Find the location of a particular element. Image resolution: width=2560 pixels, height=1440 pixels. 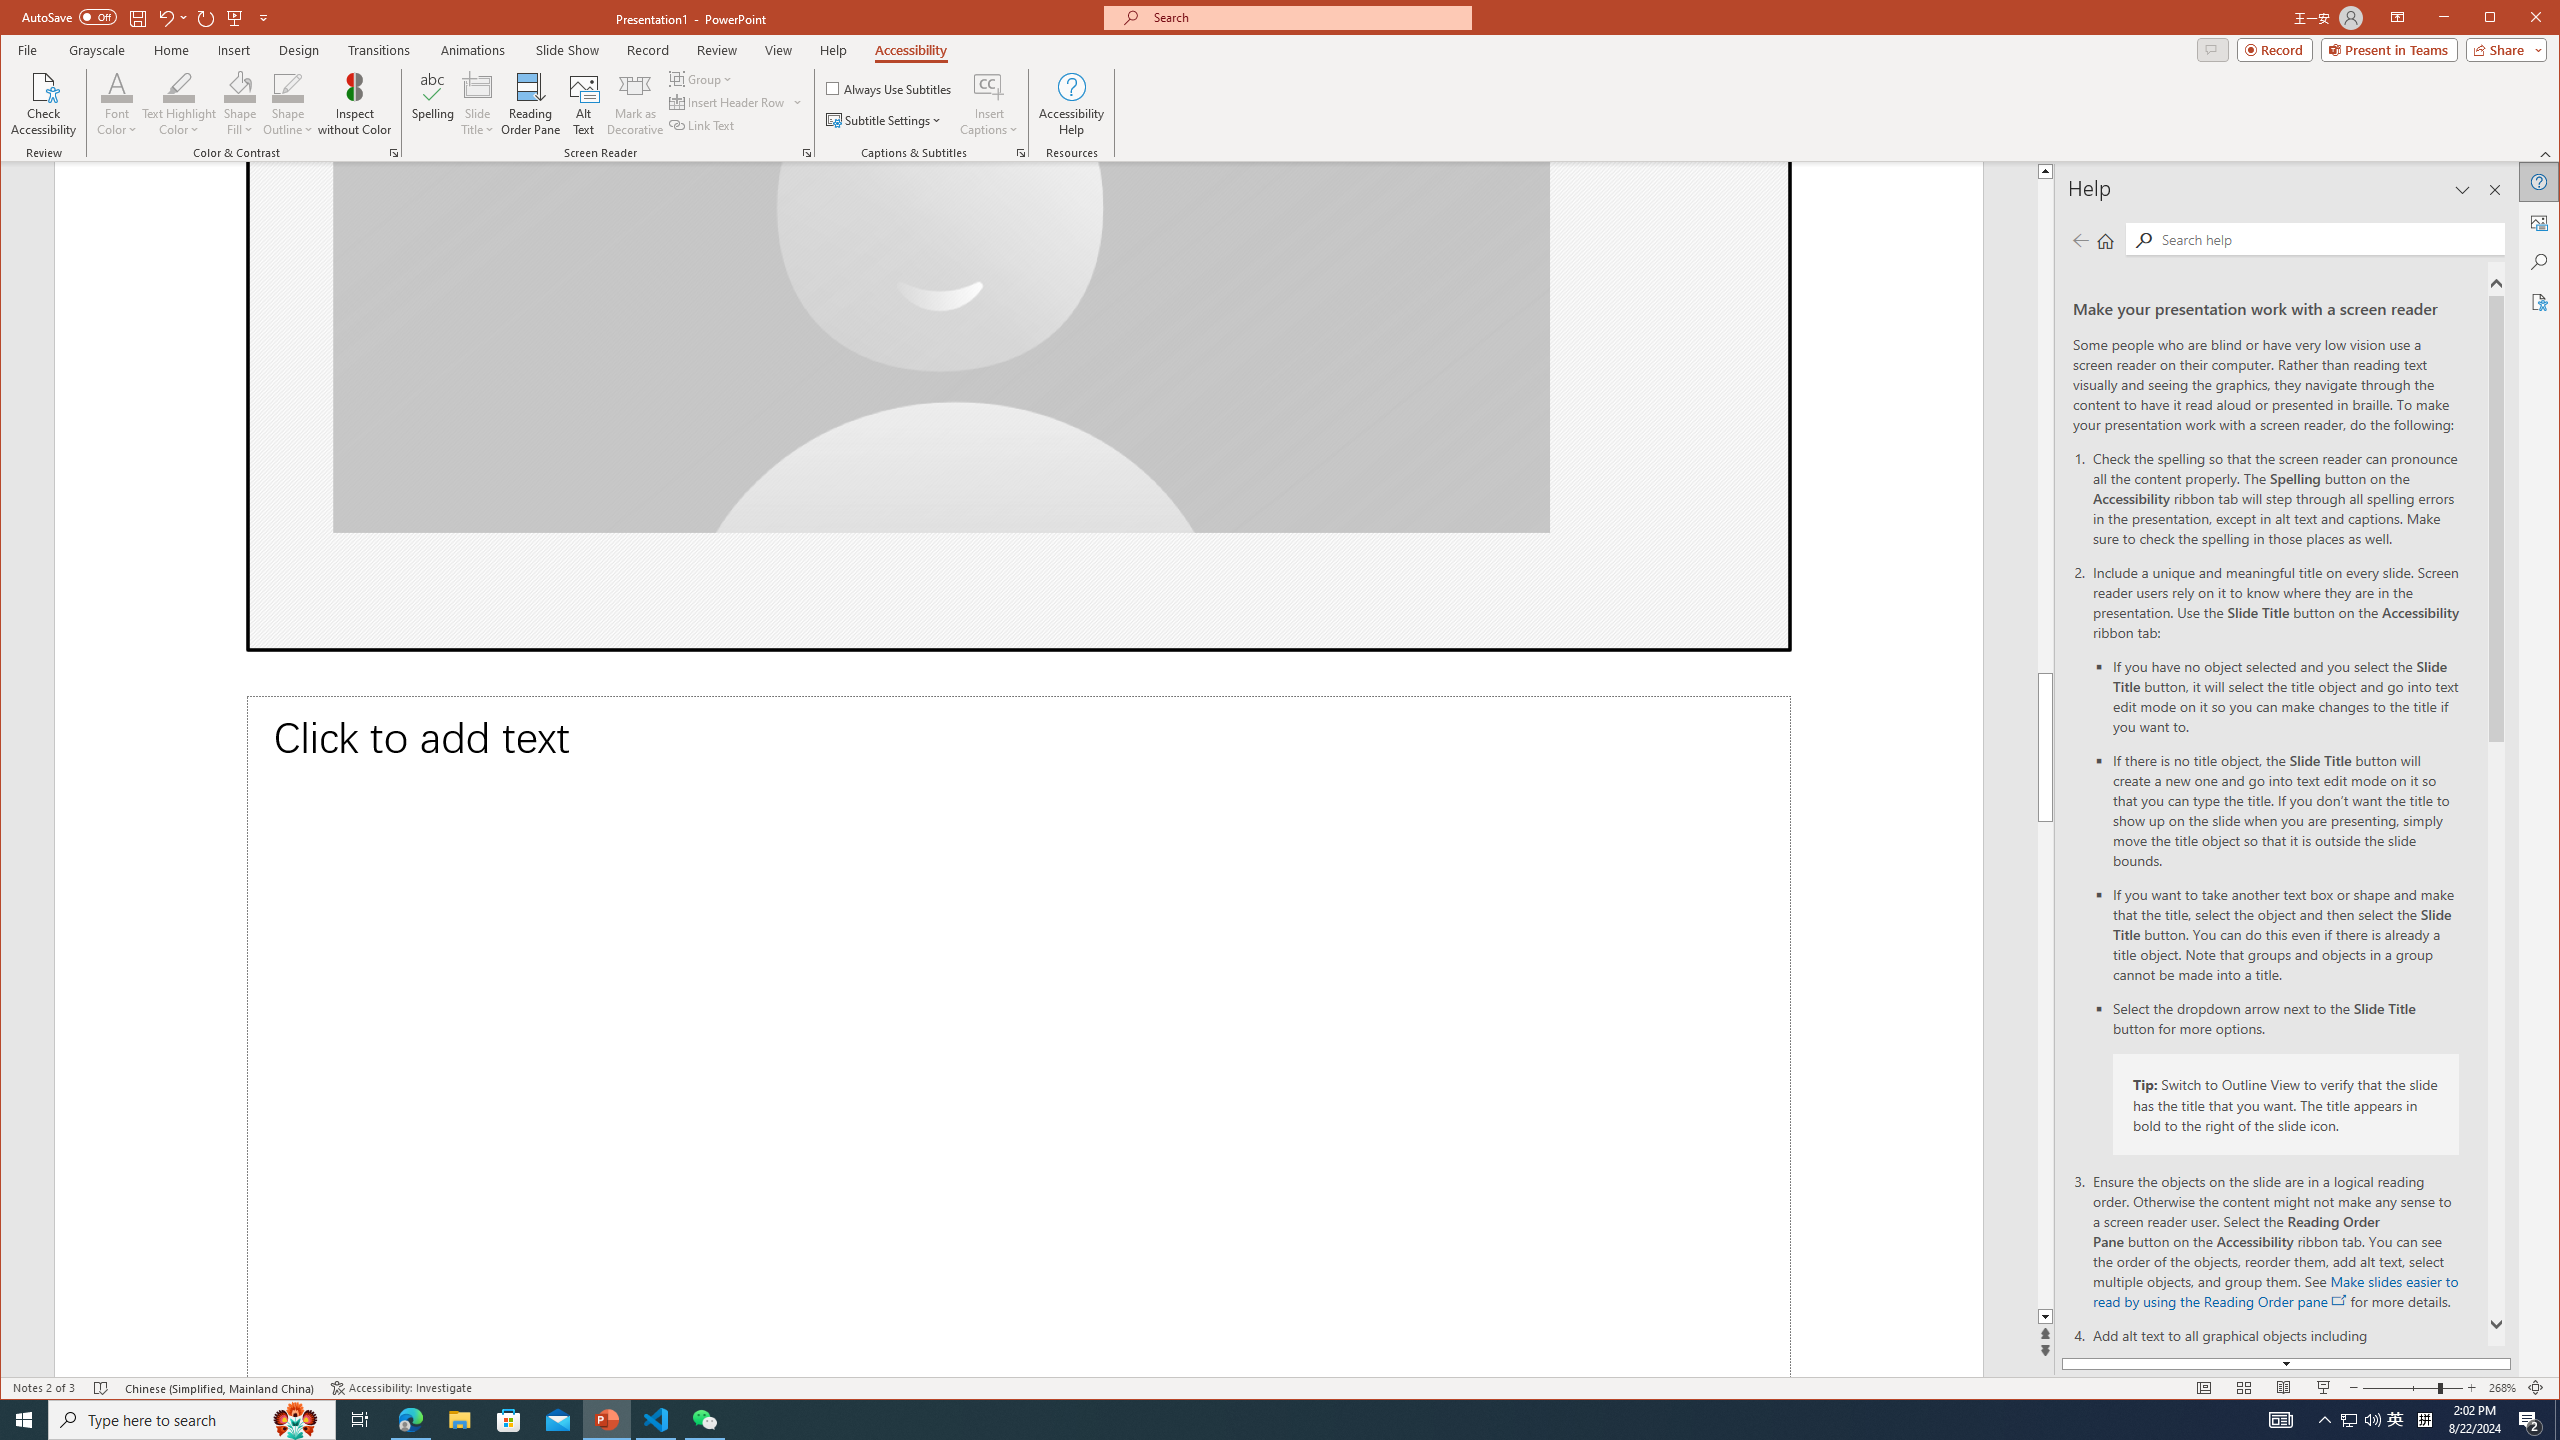

Line down is located at coordinates (2250, 1317).